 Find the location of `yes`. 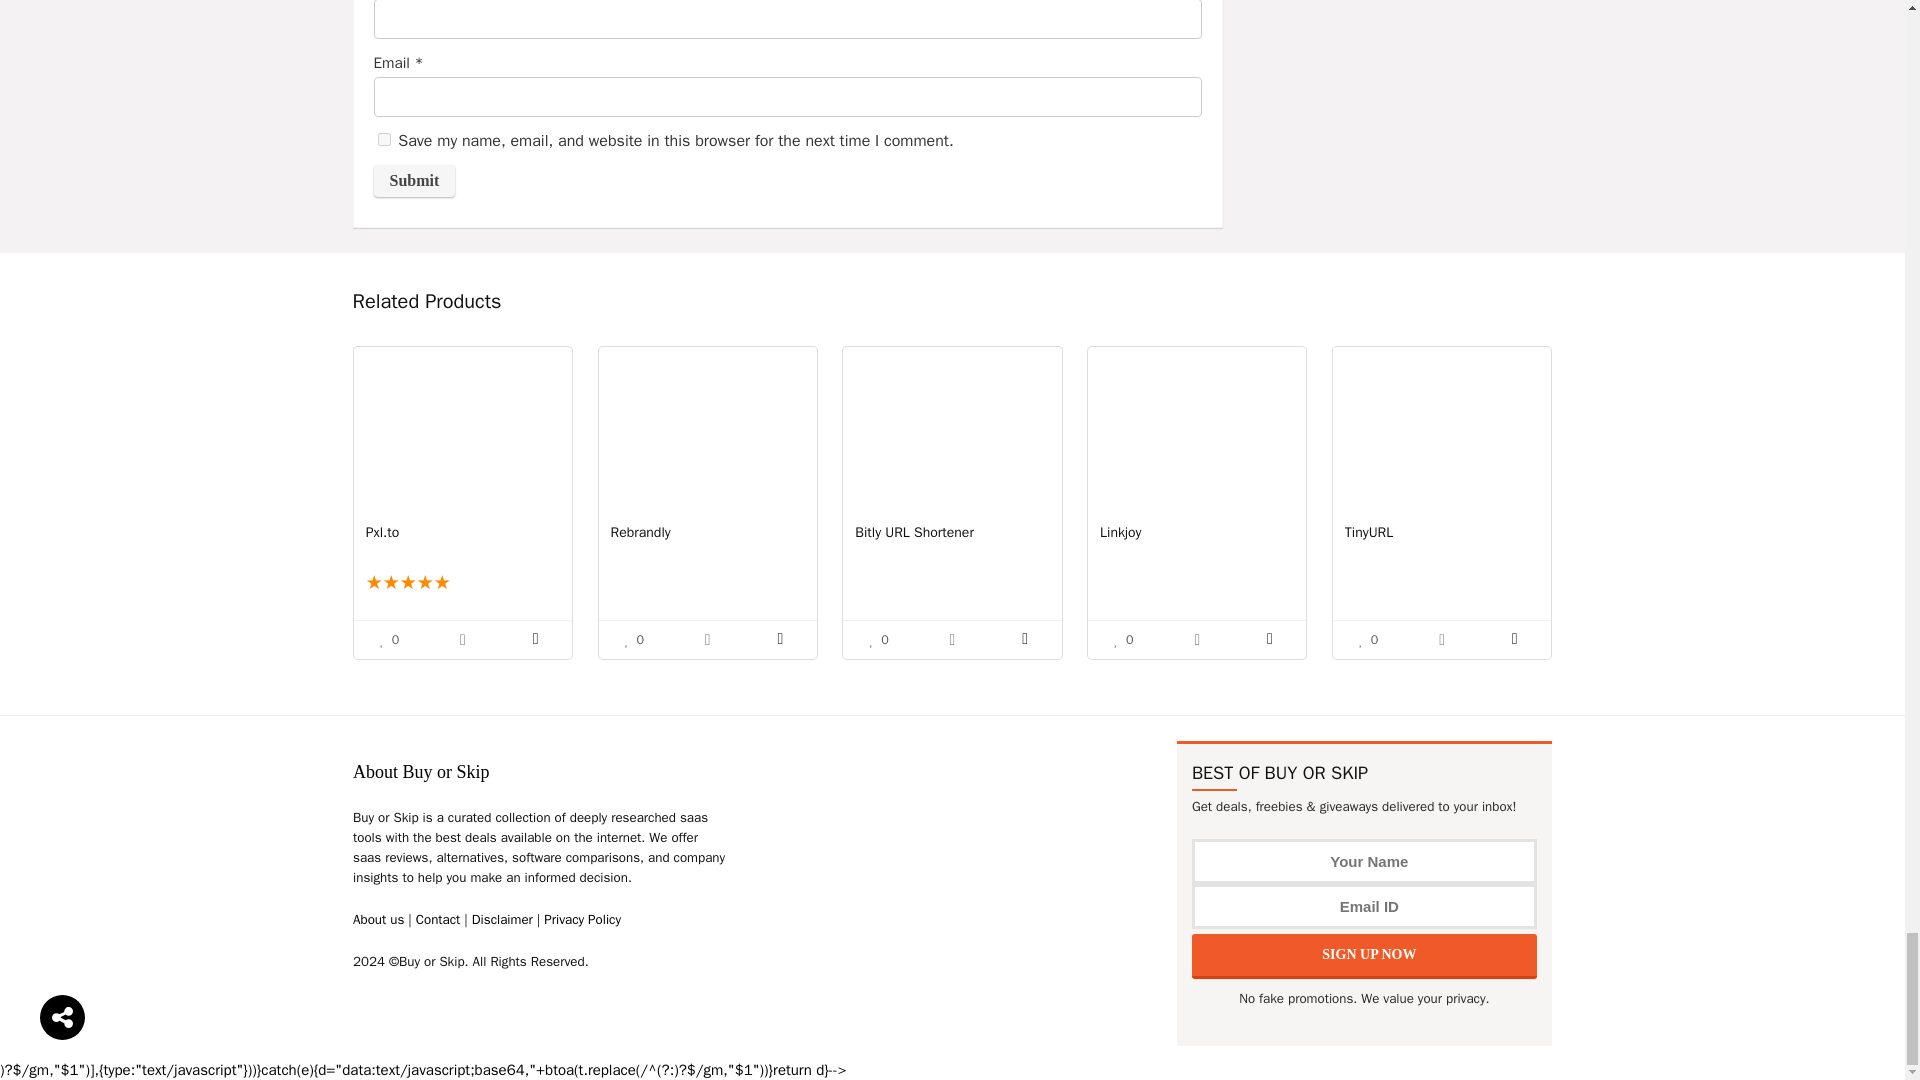

yes is located at coordinates (384, 138).